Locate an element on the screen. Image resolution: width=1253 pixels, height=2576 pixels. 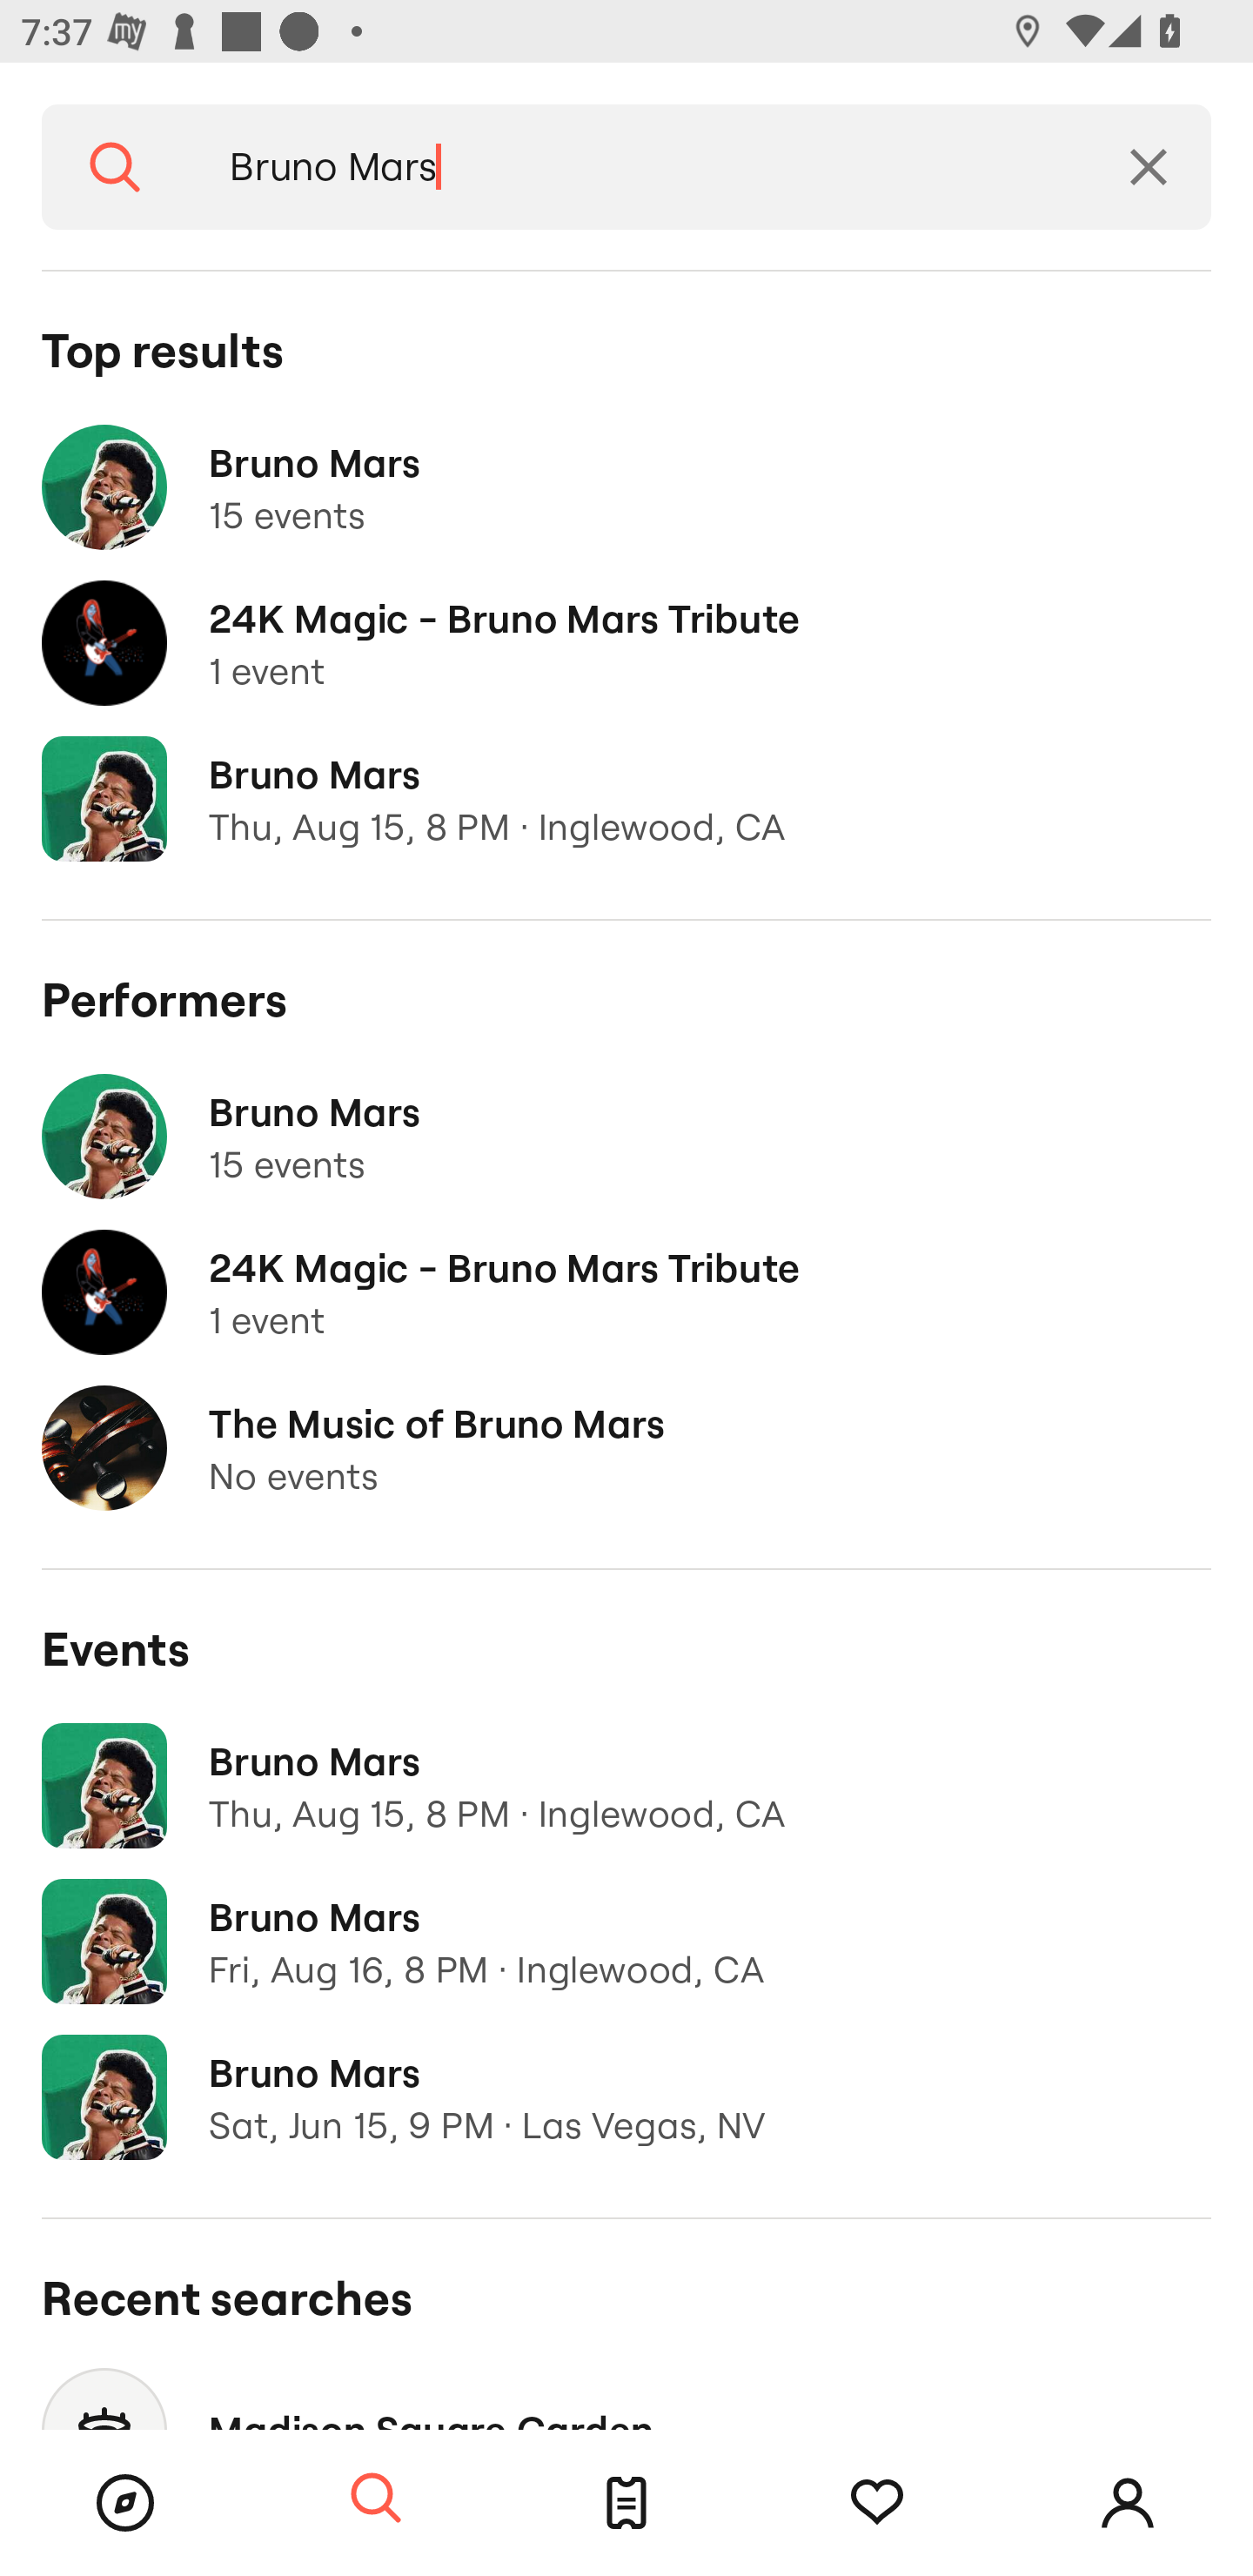
Bruno Mars Sat, Jun 15, 9 PM · Las Vegas, NV is located at coordinates (626, 2097).